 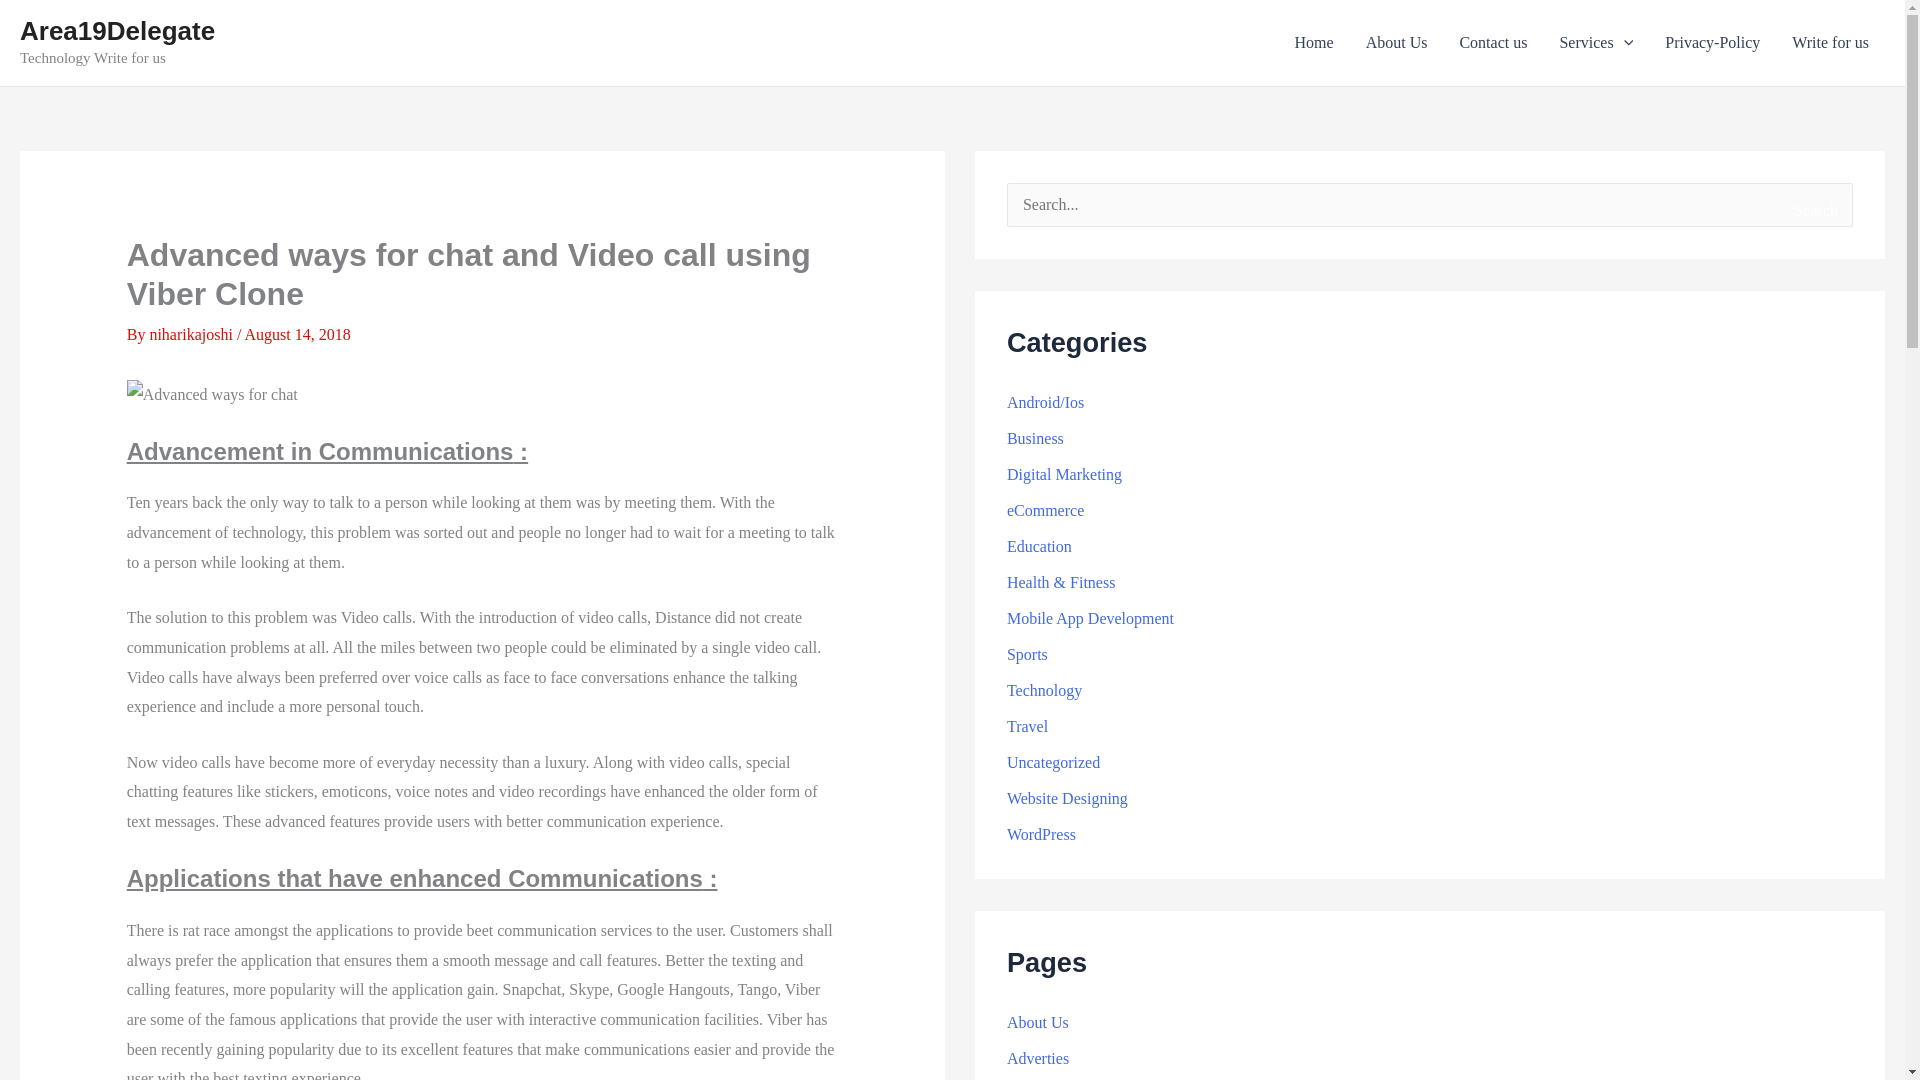 I want to click on niharikajoshi, so click(x=192, y=334).